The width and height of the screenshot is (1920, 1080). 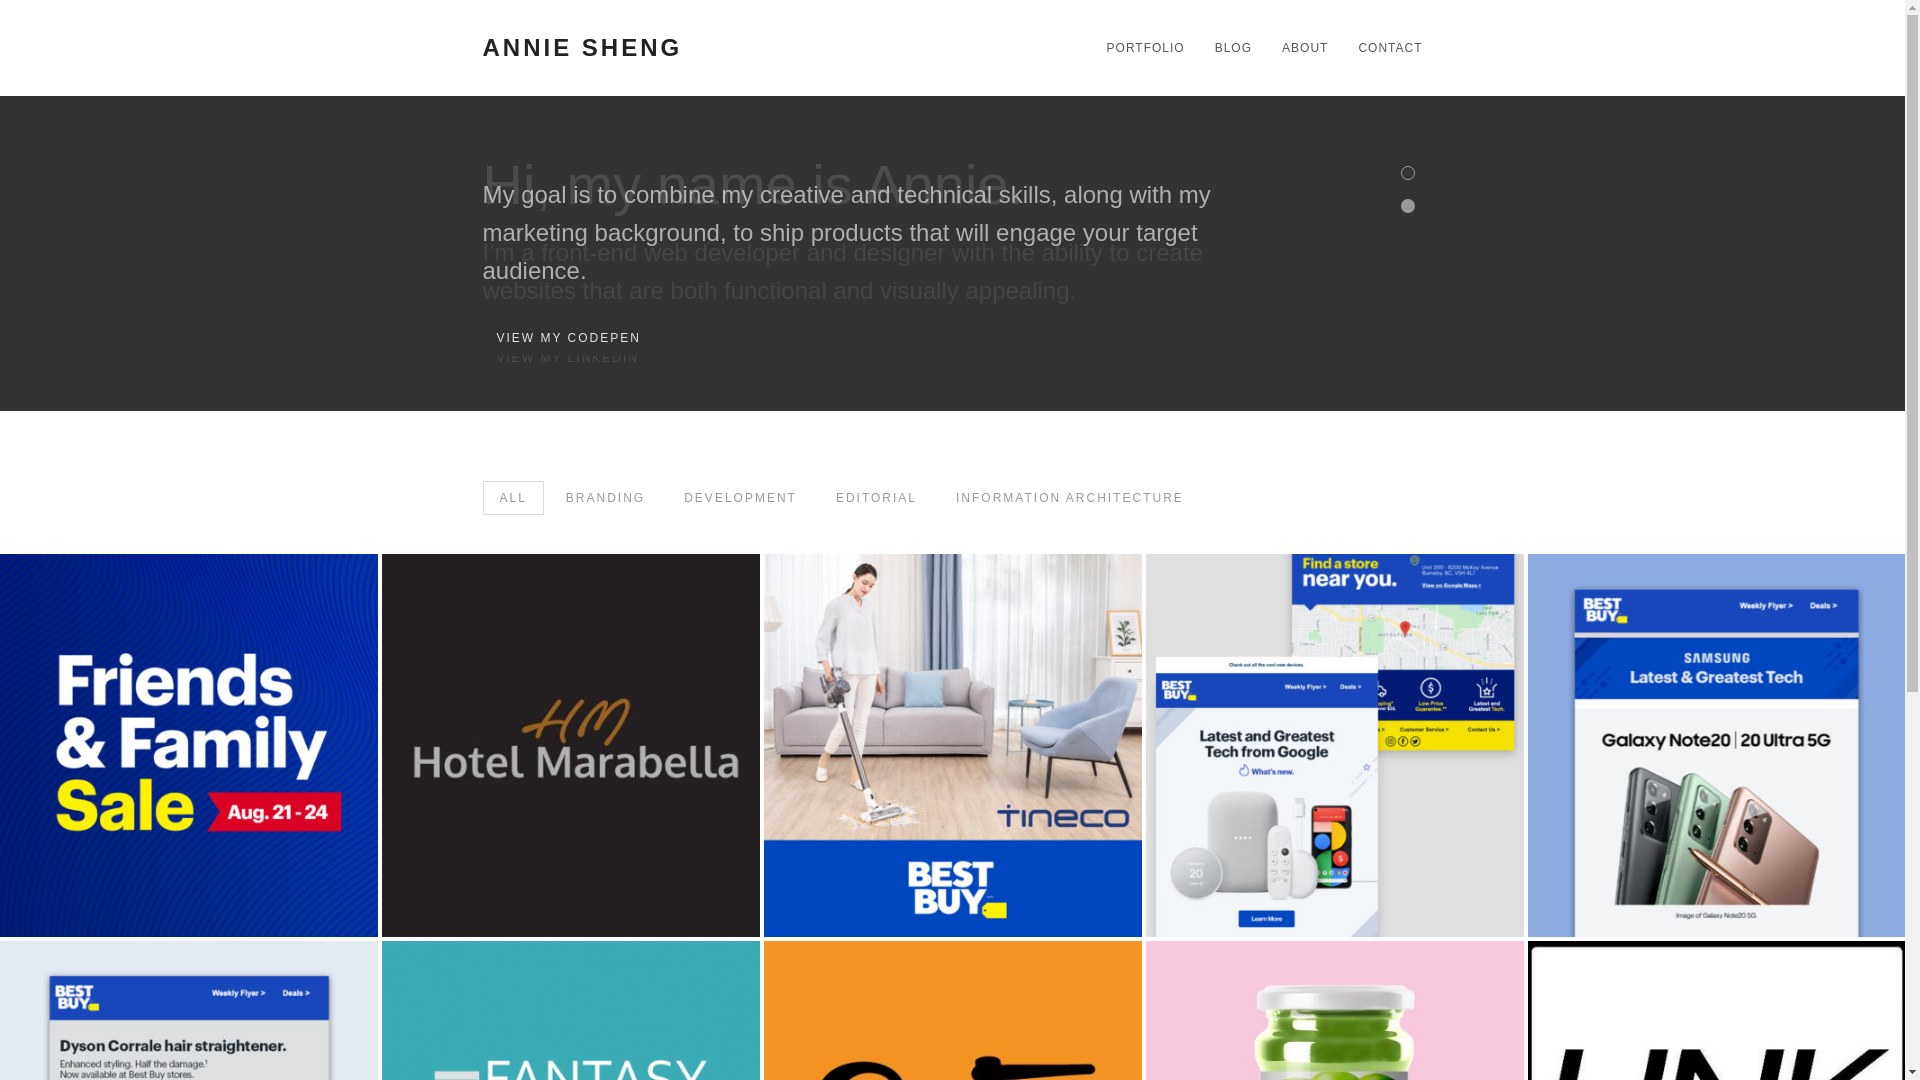 I want to click on EDITORIAL, so click(x=876, y=498).